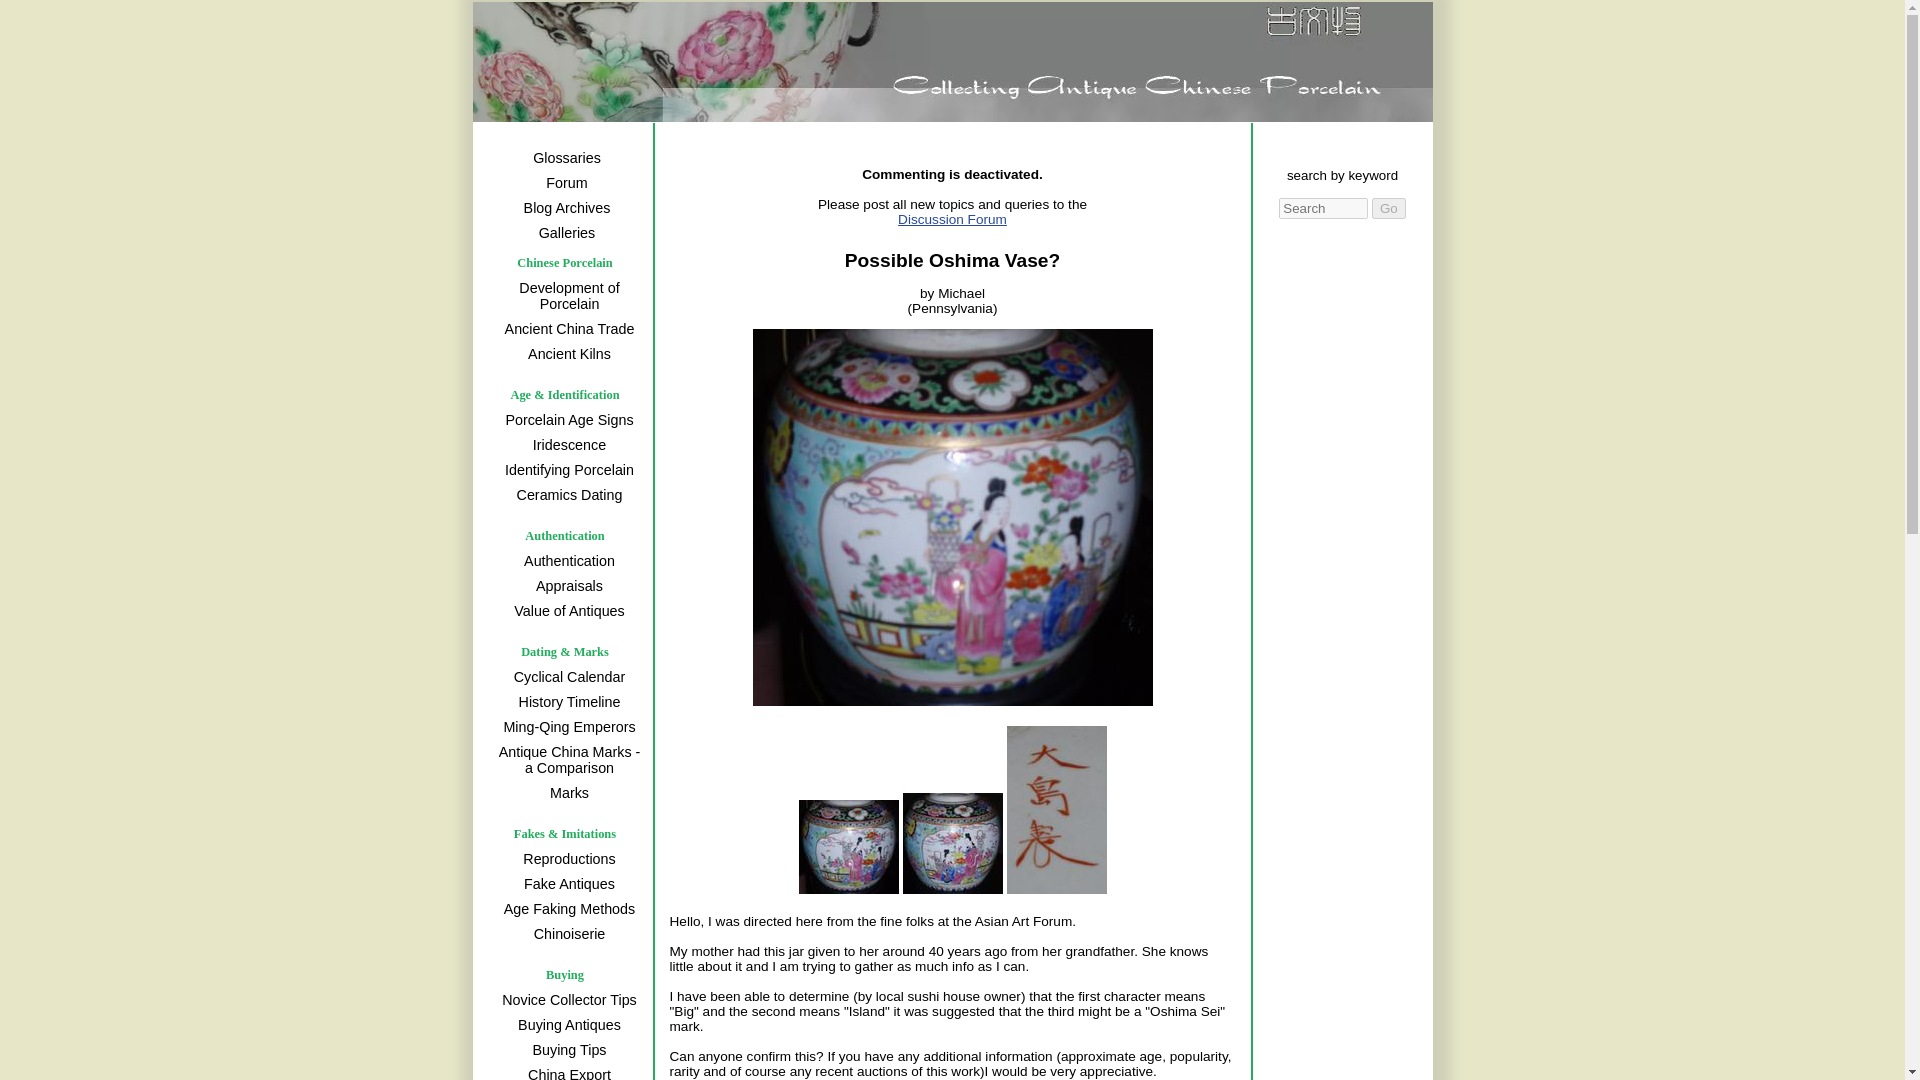  I want to click on Forum, so click(565, 182).